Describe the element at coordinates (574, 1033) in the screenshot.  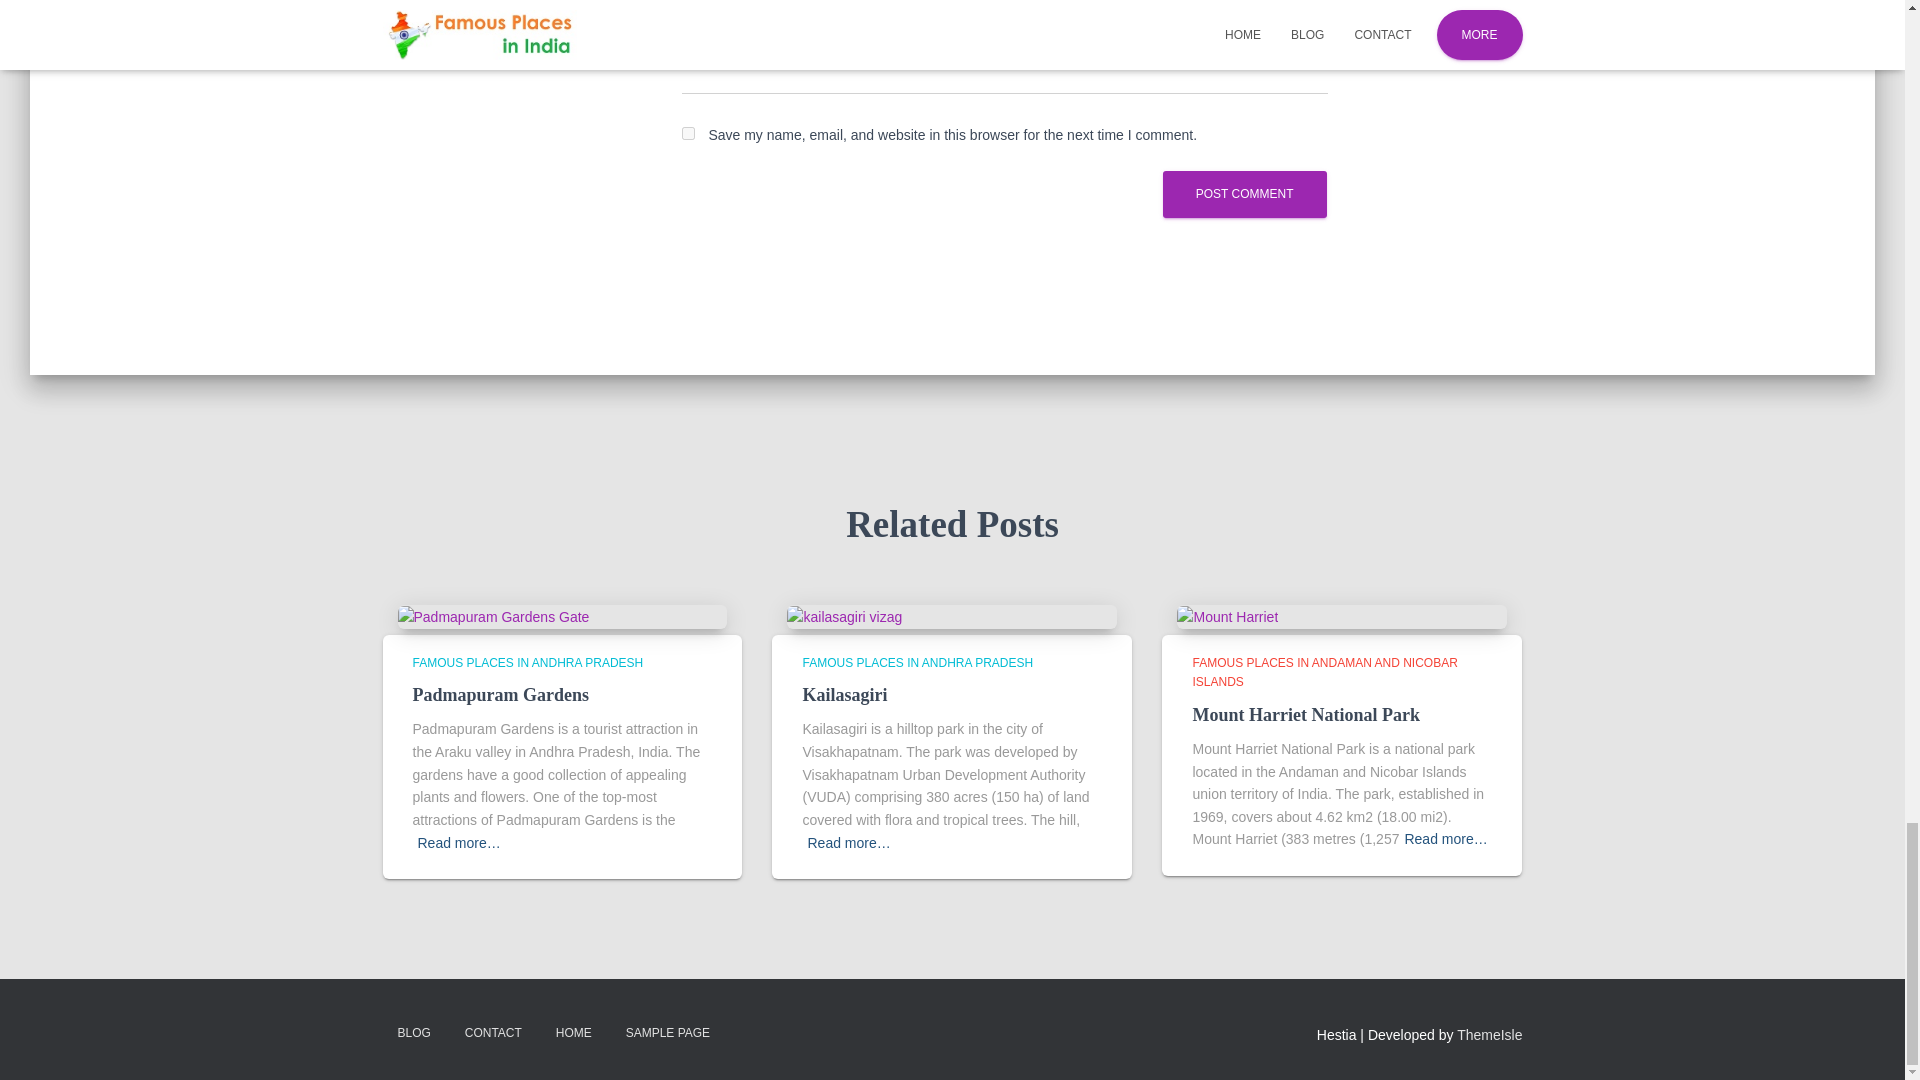
I see `HOME` at that location.